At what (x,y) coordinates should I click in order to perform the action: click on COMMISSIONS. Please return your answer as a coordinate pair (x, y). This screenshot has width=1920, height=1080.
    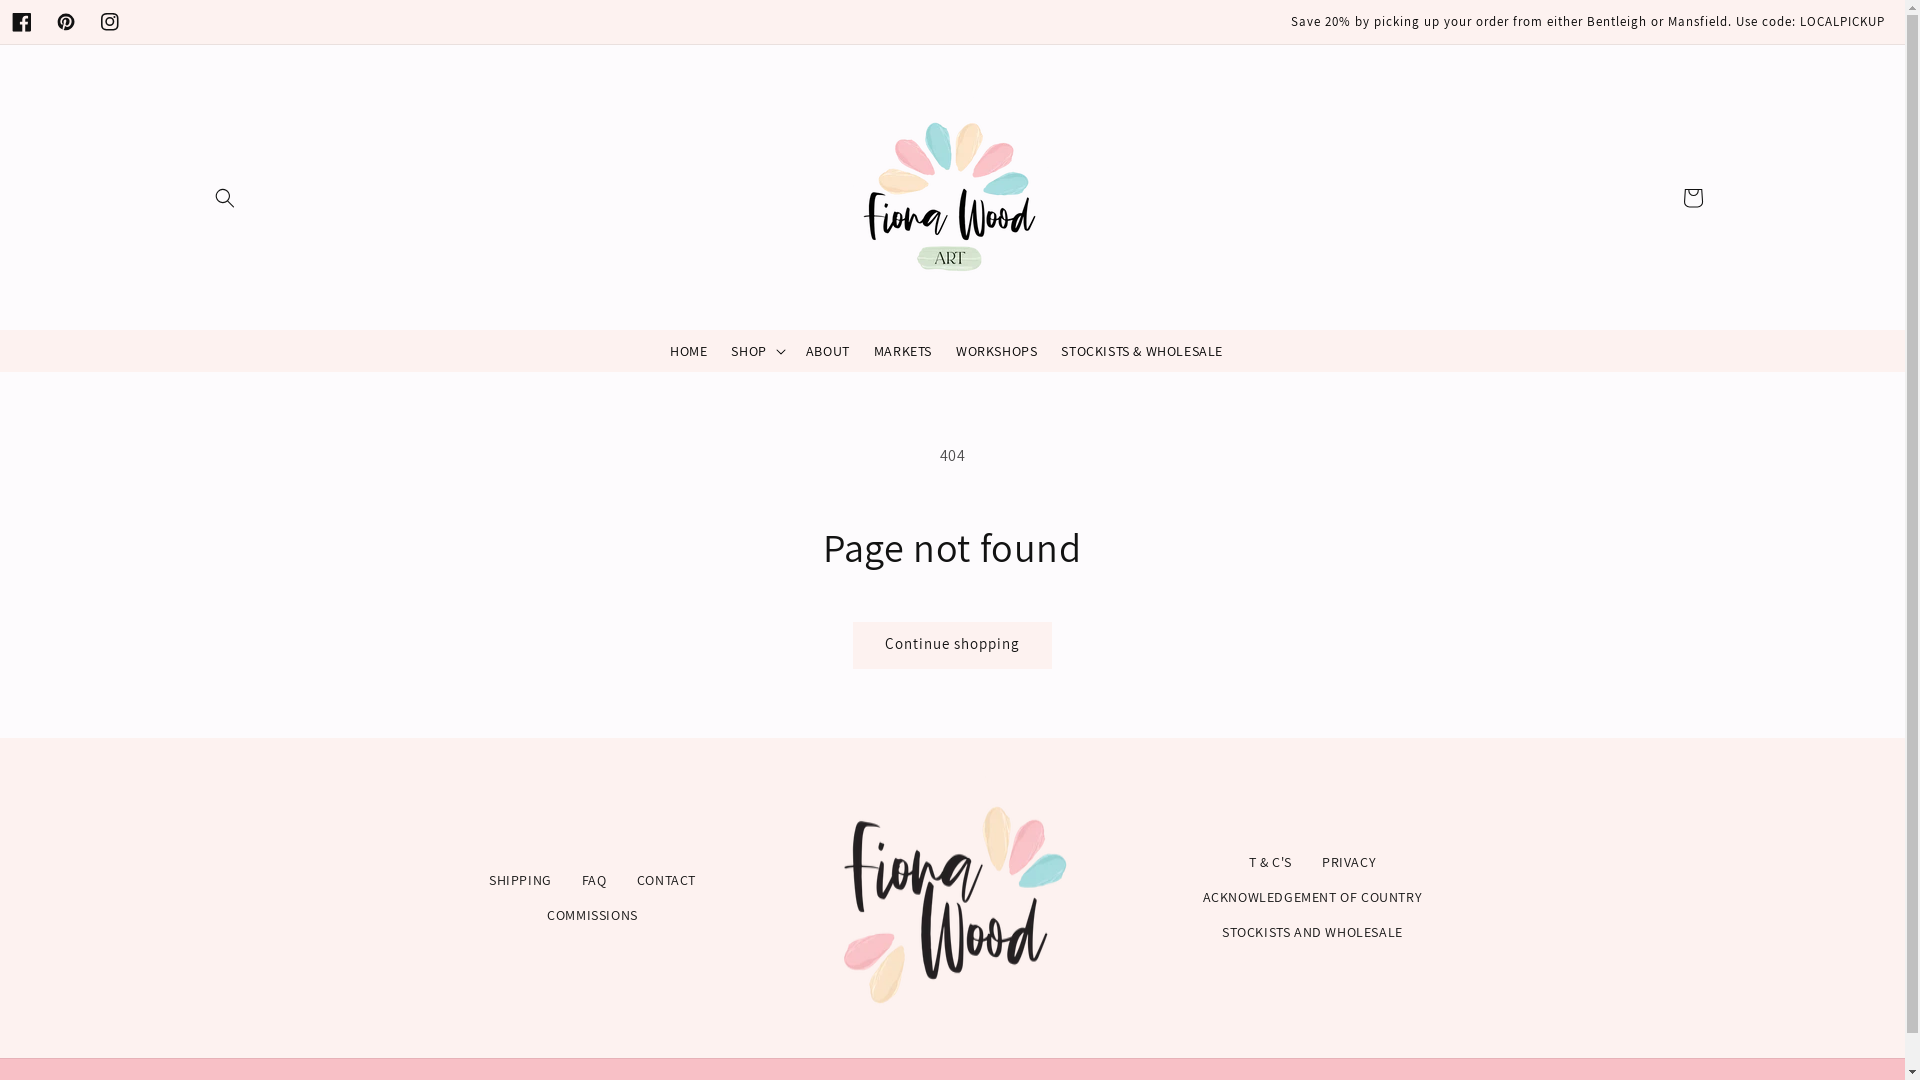
    Looking at the image, I should click on (592, 916).